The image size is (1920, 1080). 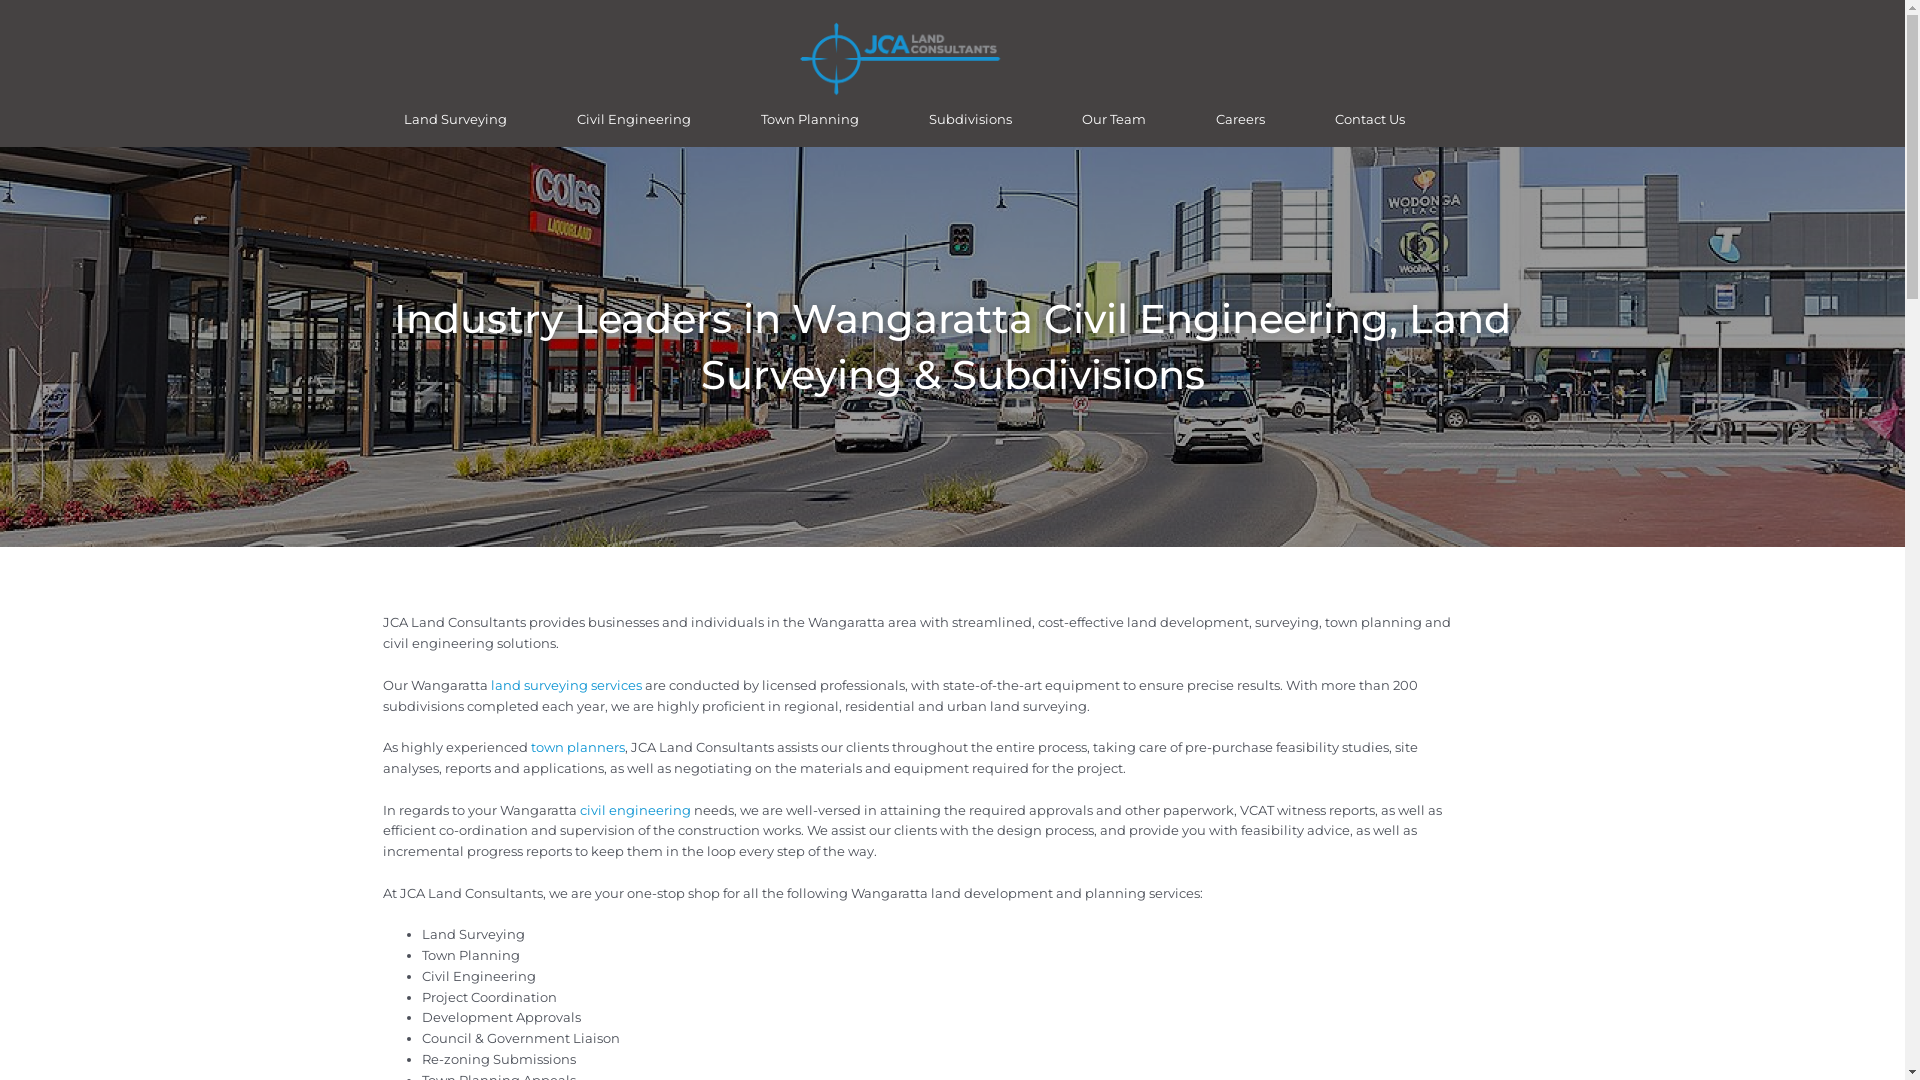 I want to click on Land Surveying, so click(x=455, y=119).